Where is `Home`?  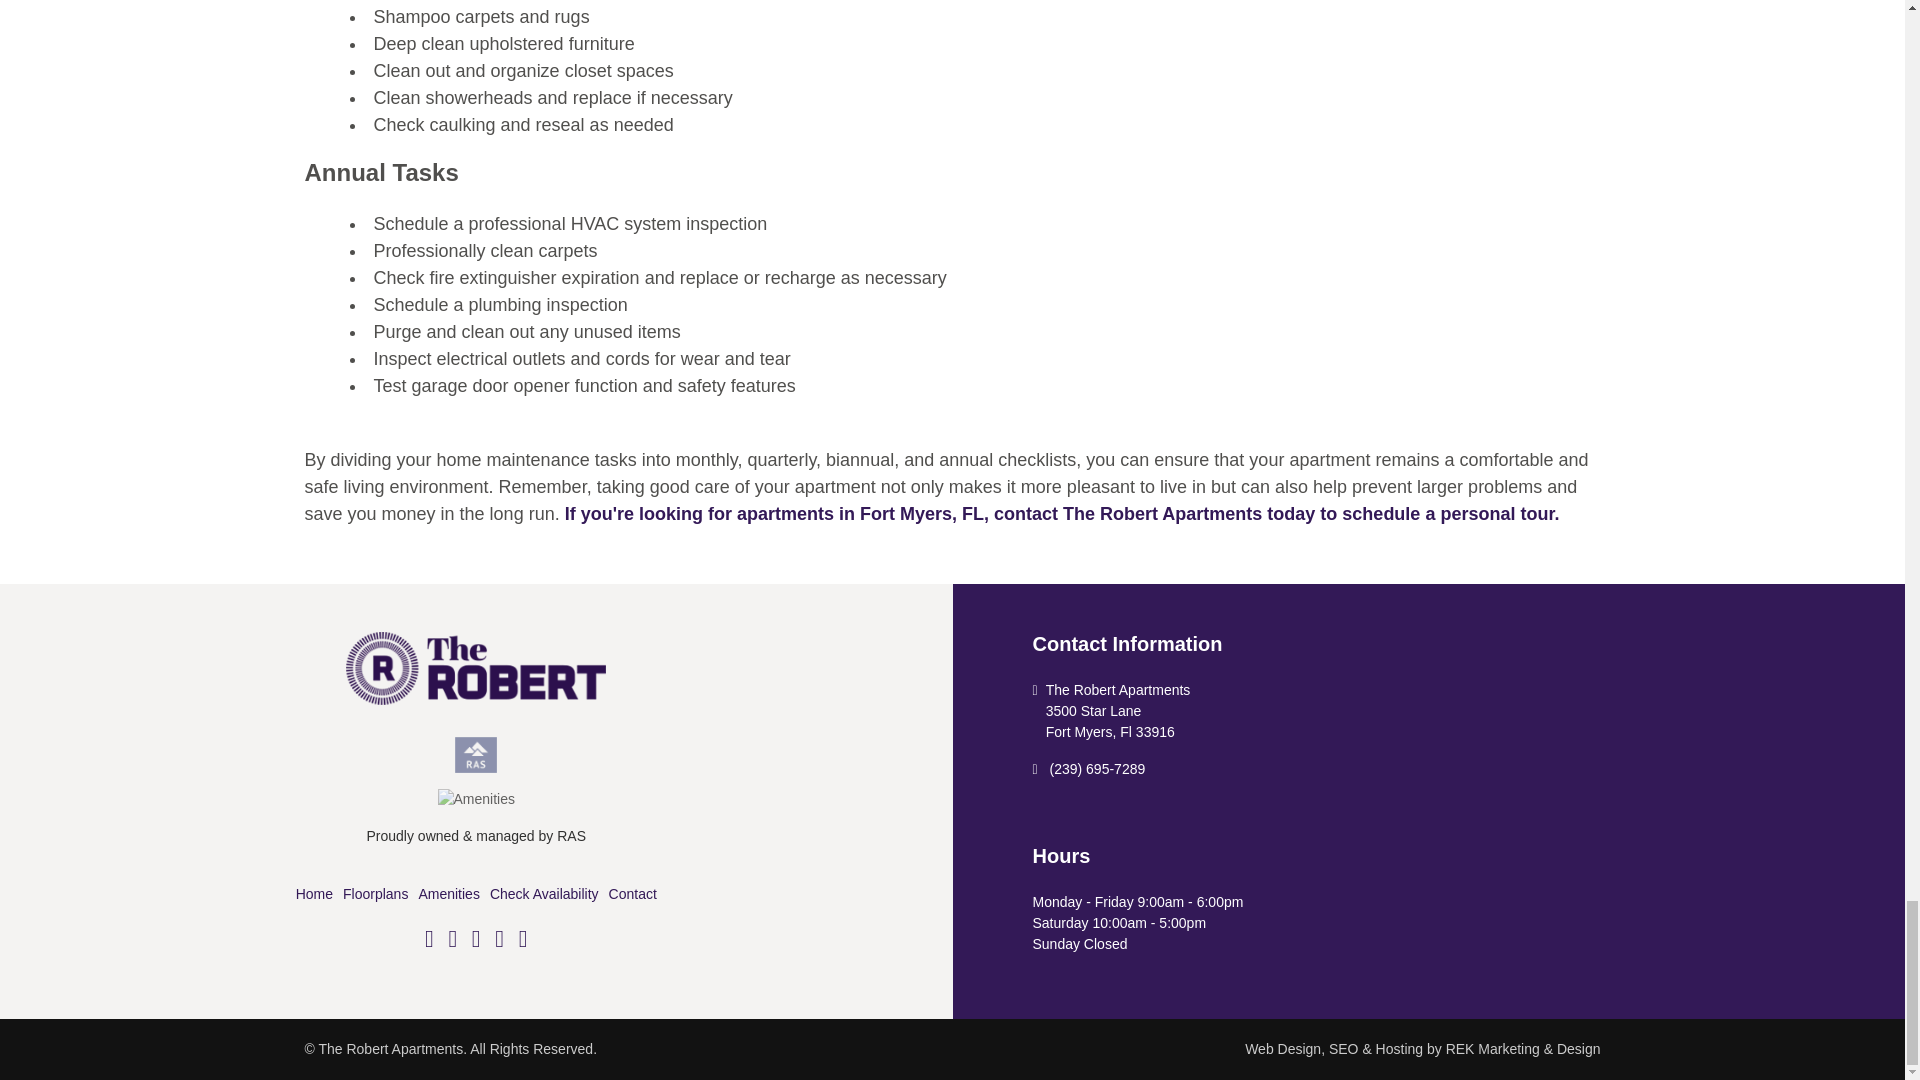 Home is located at coordinates (316, 893).